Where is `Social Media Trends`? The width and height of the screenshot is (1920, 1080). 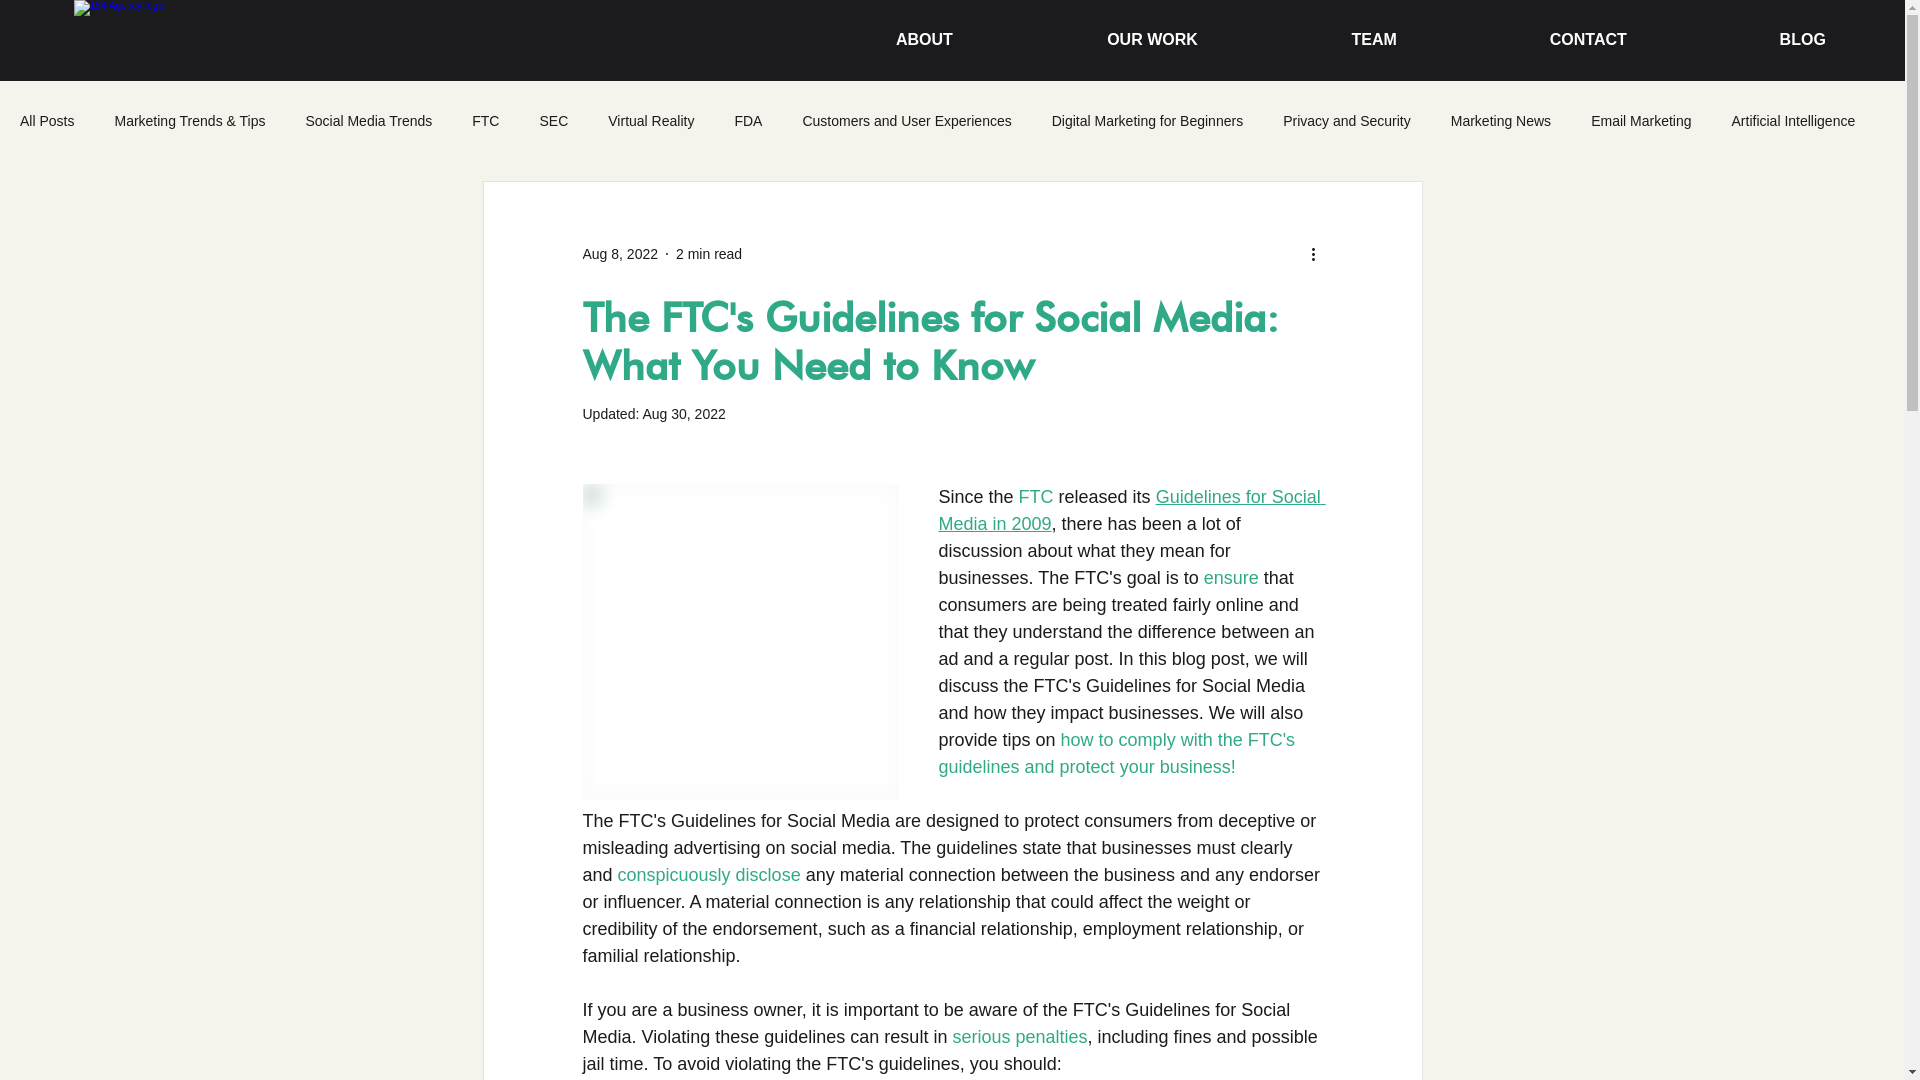
Social Media Trends is located at coordinates (368, 121).